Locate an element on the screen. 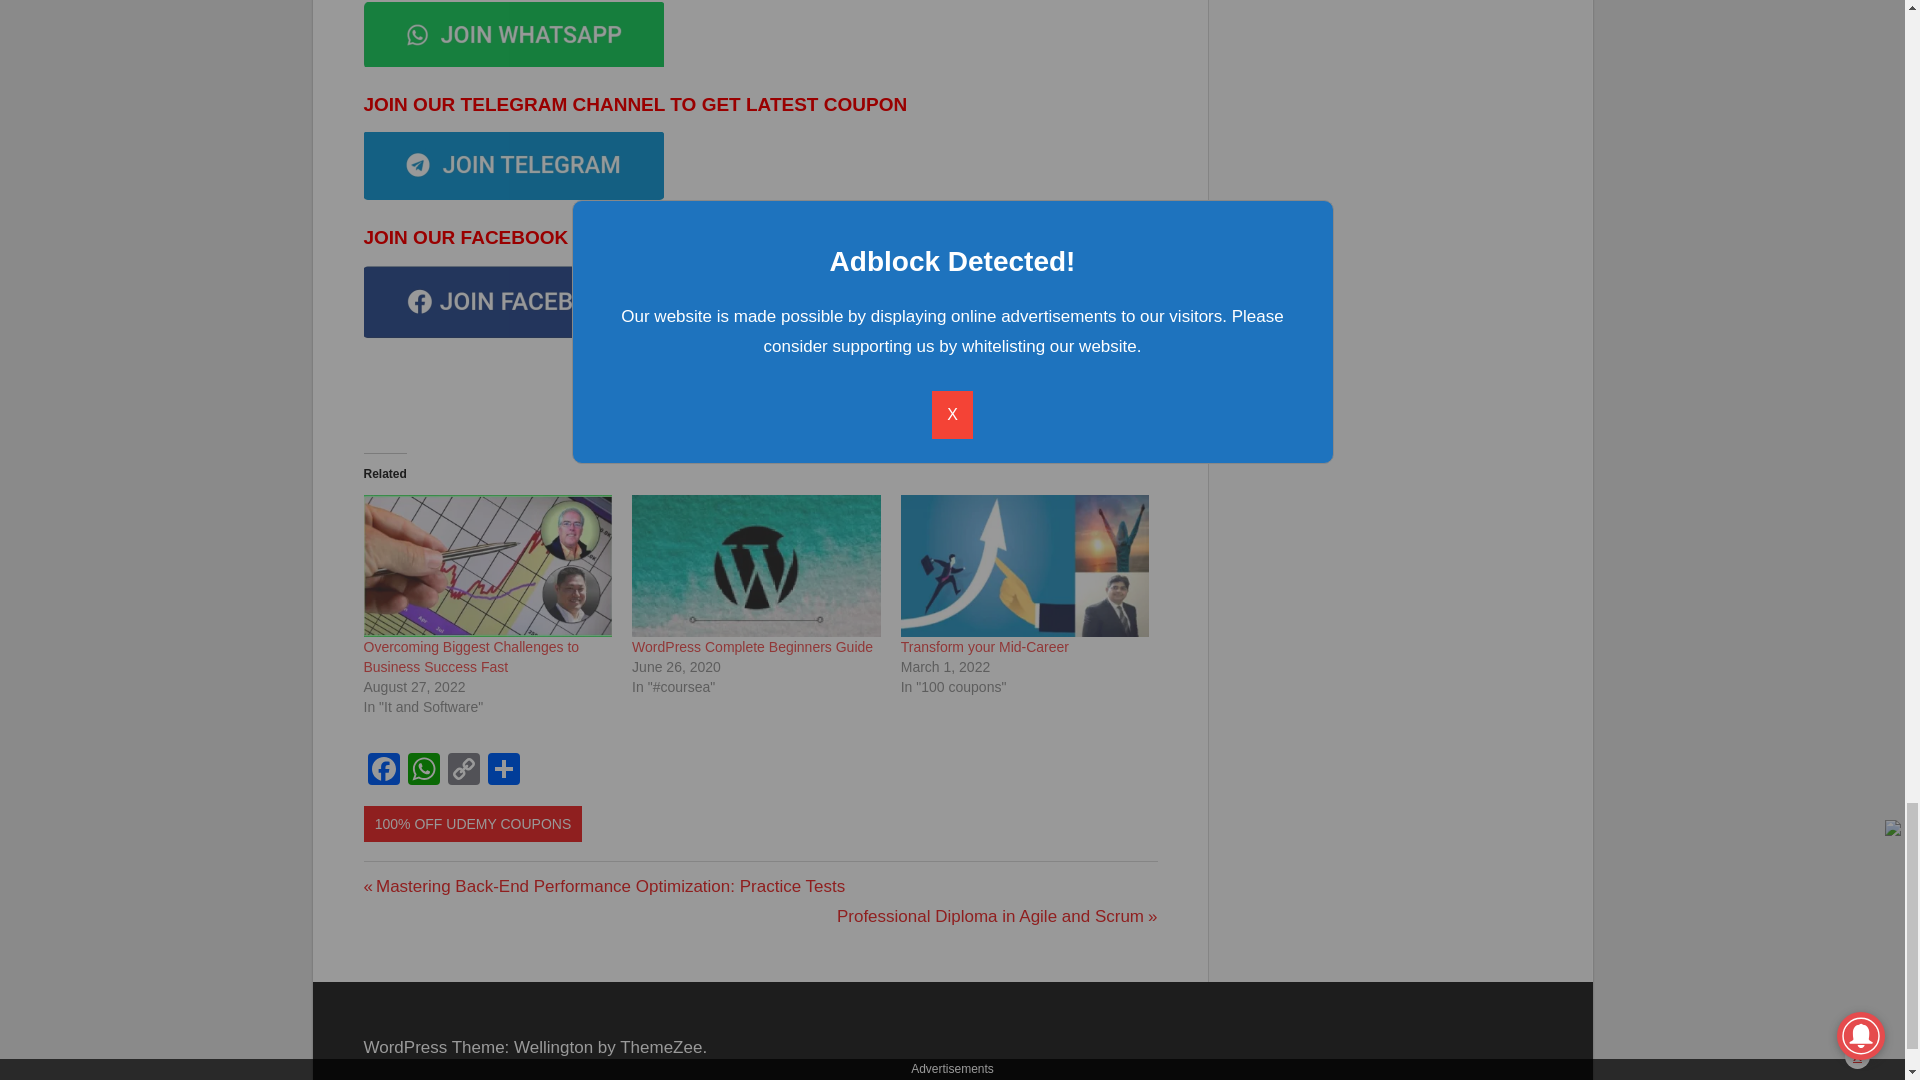 This screenshot has height=1080, width=1920. Ethically Hack the Planet Part 4 4 is located at coordinates (514, 165).